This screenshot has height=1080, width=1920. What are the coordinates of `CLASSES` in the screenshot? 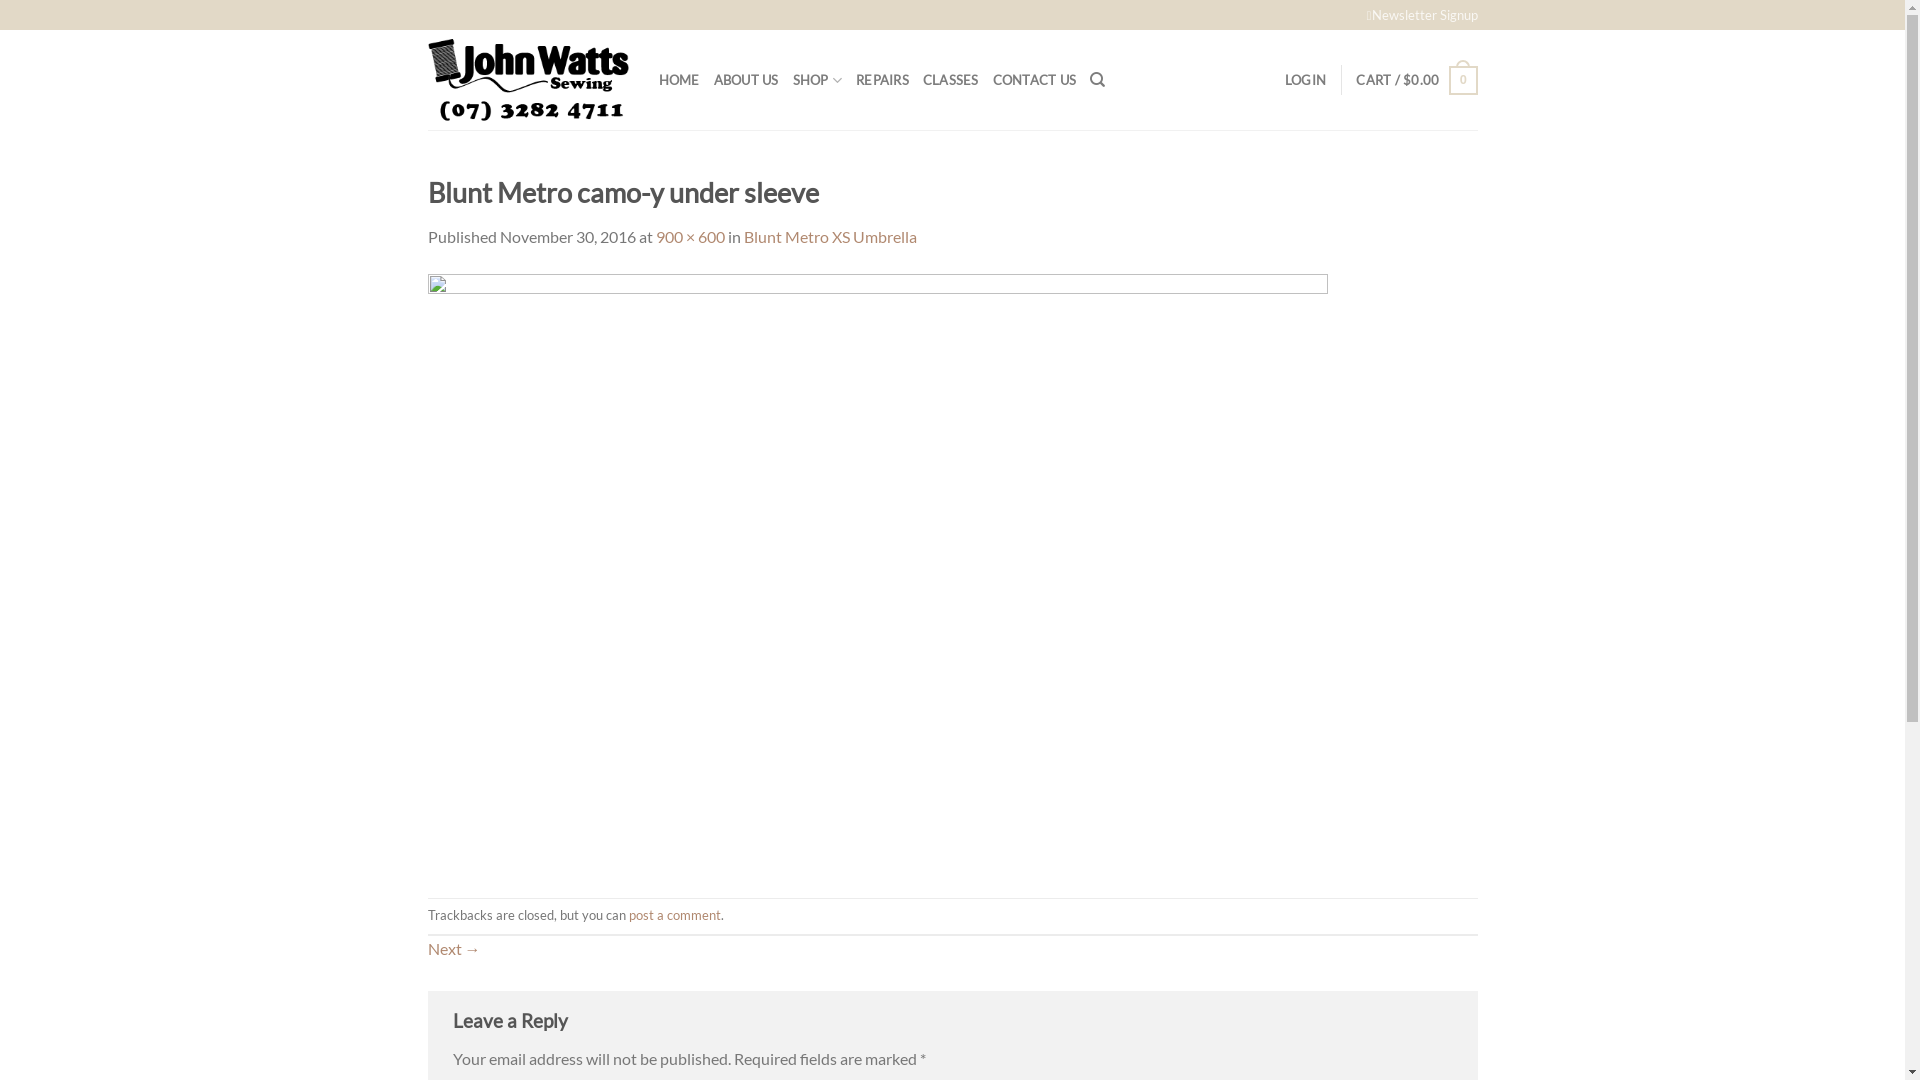 It's located at (951, 80).